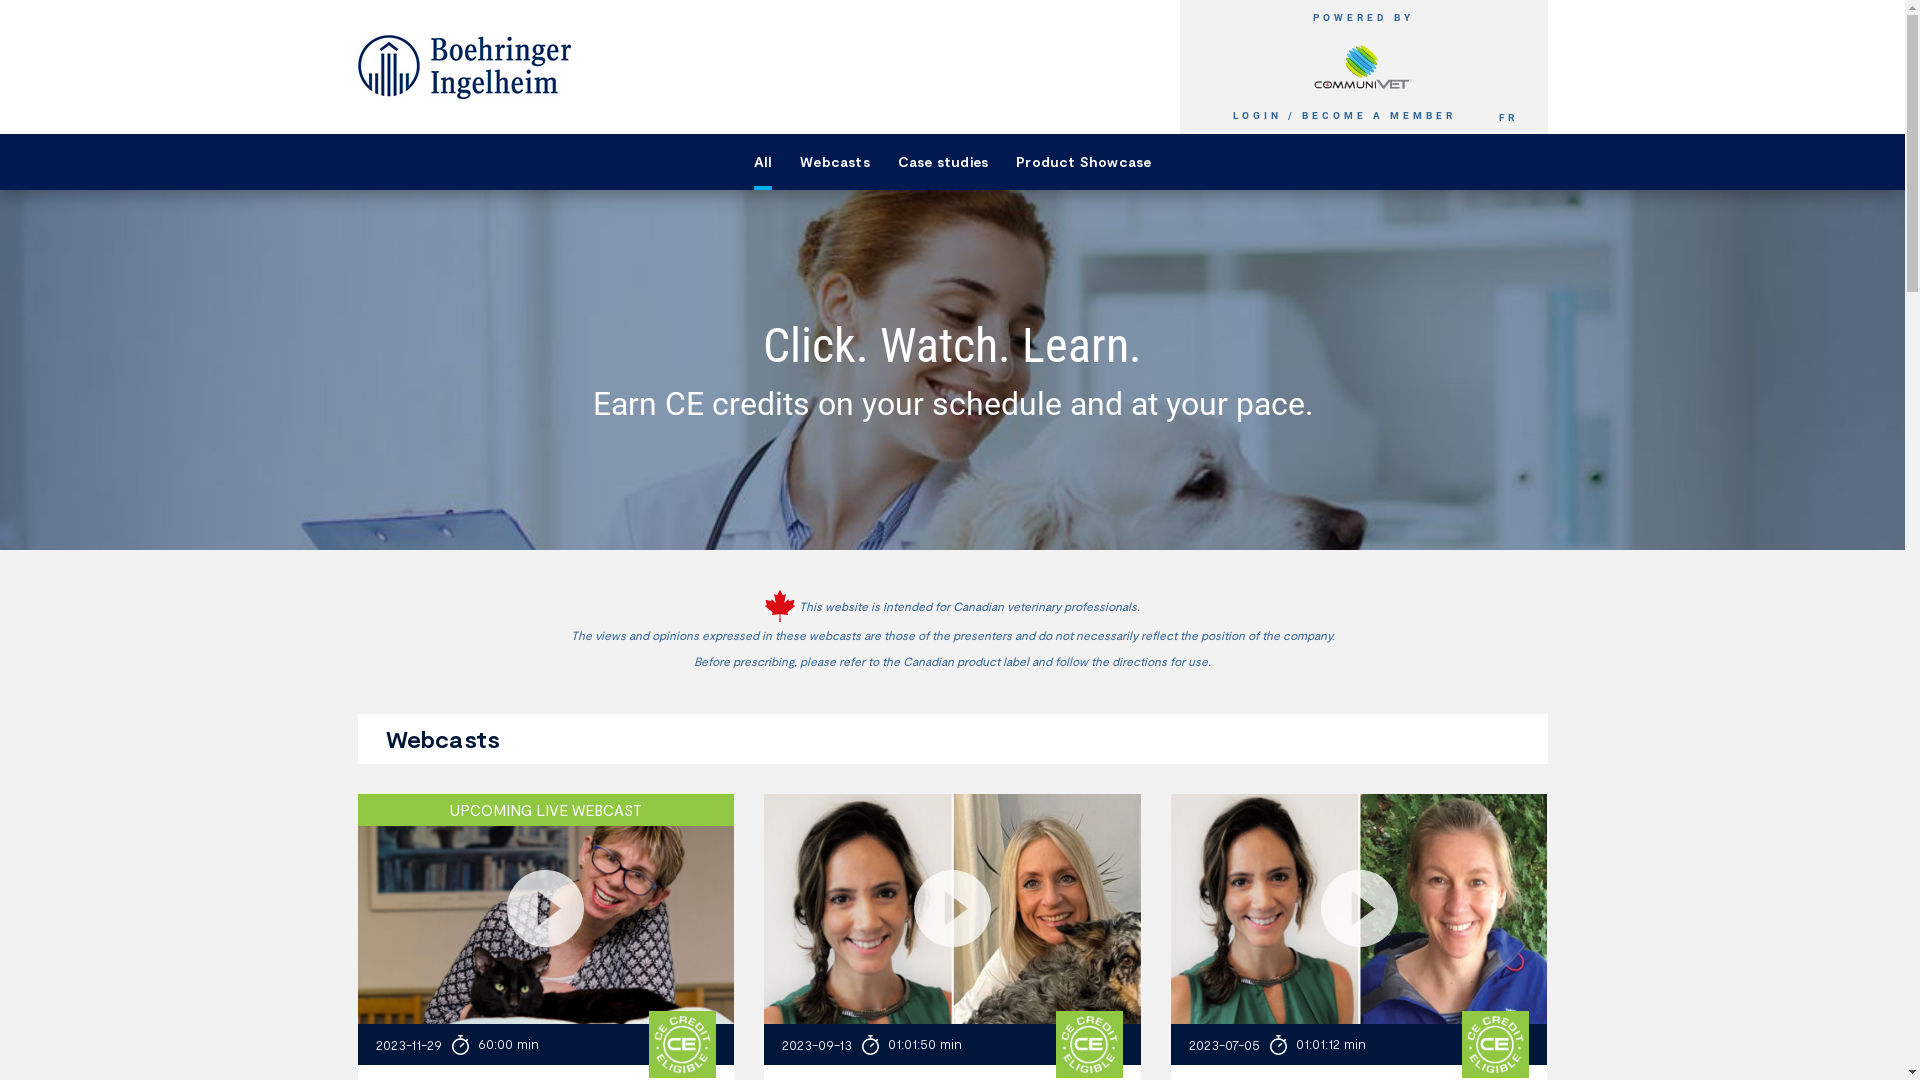 The image size is (1920, 1080). What do you see at coordinates (1084, 162) in the screenshot?
I see `Product Showcase` at bounding box center [1084, 162].